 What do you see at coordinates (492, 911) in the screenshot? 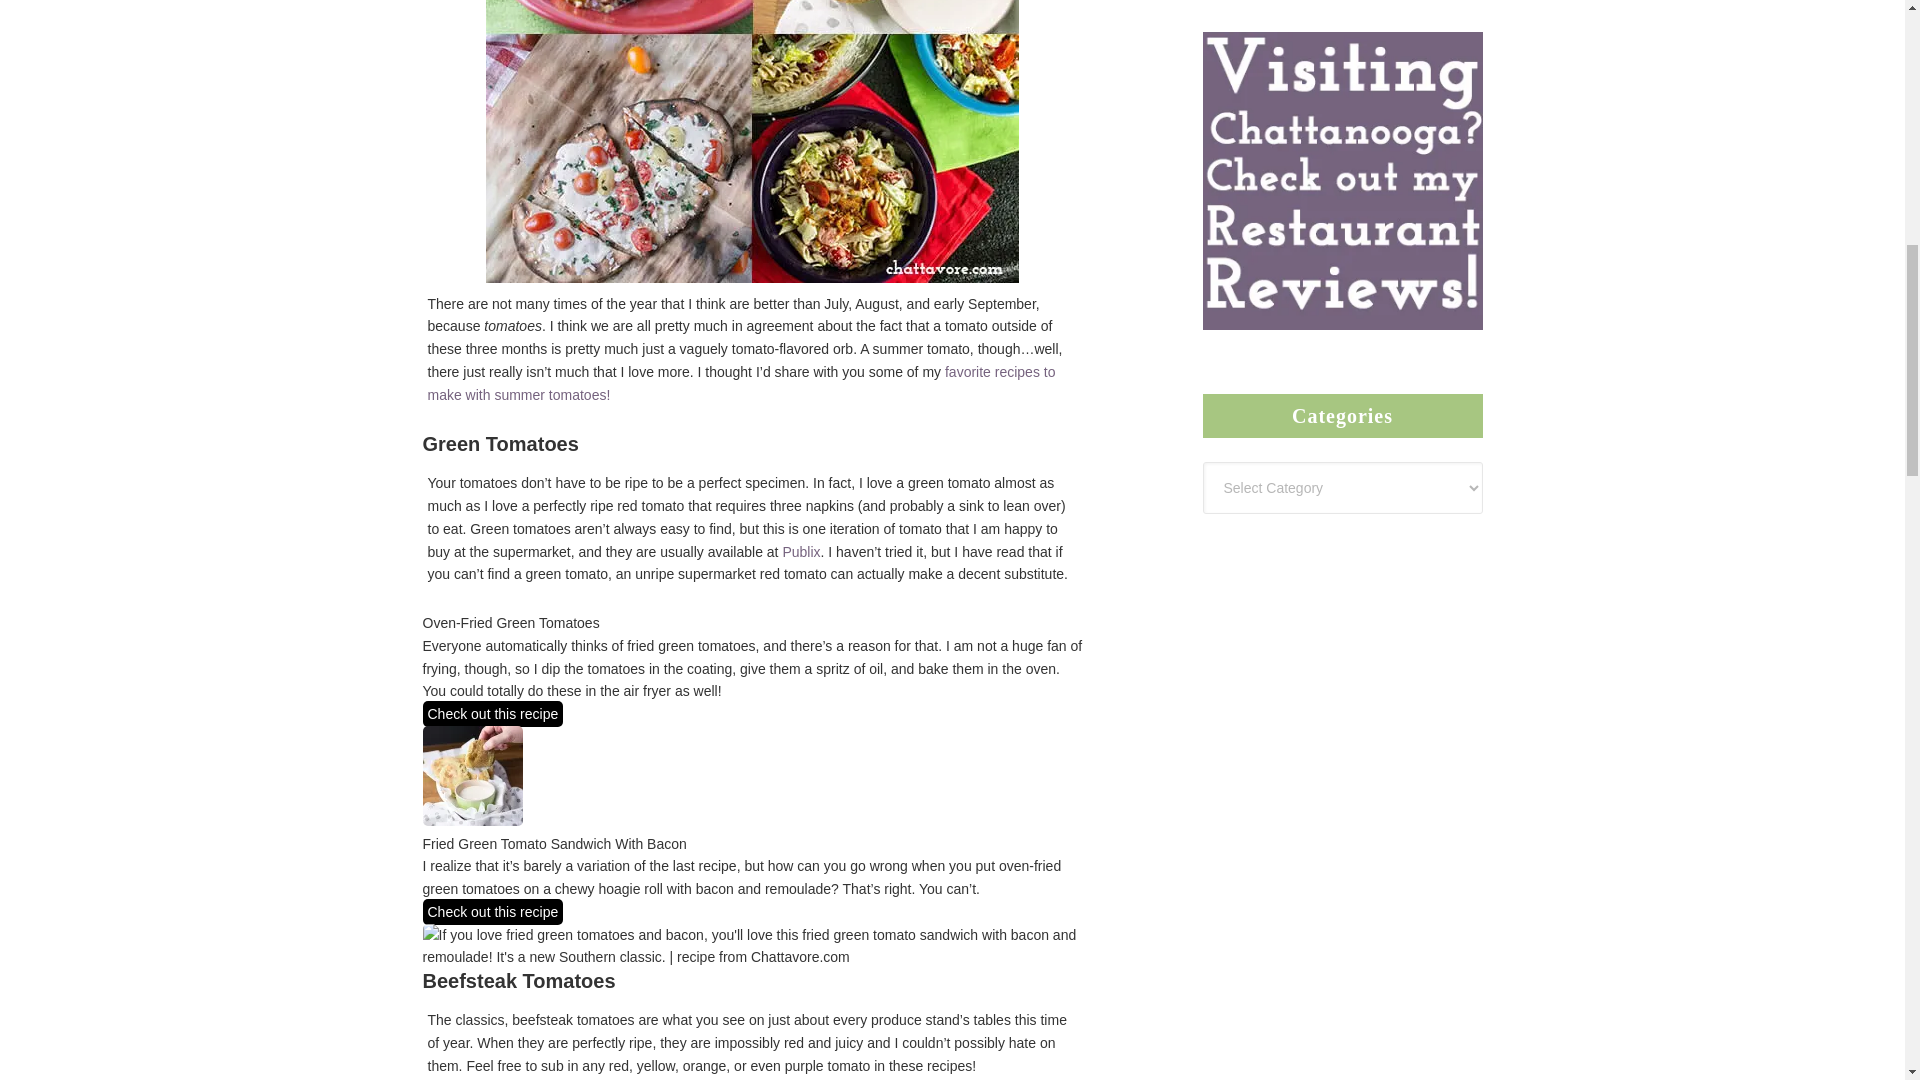
I see `Check out this recipe` at bounding box center [492, 911].